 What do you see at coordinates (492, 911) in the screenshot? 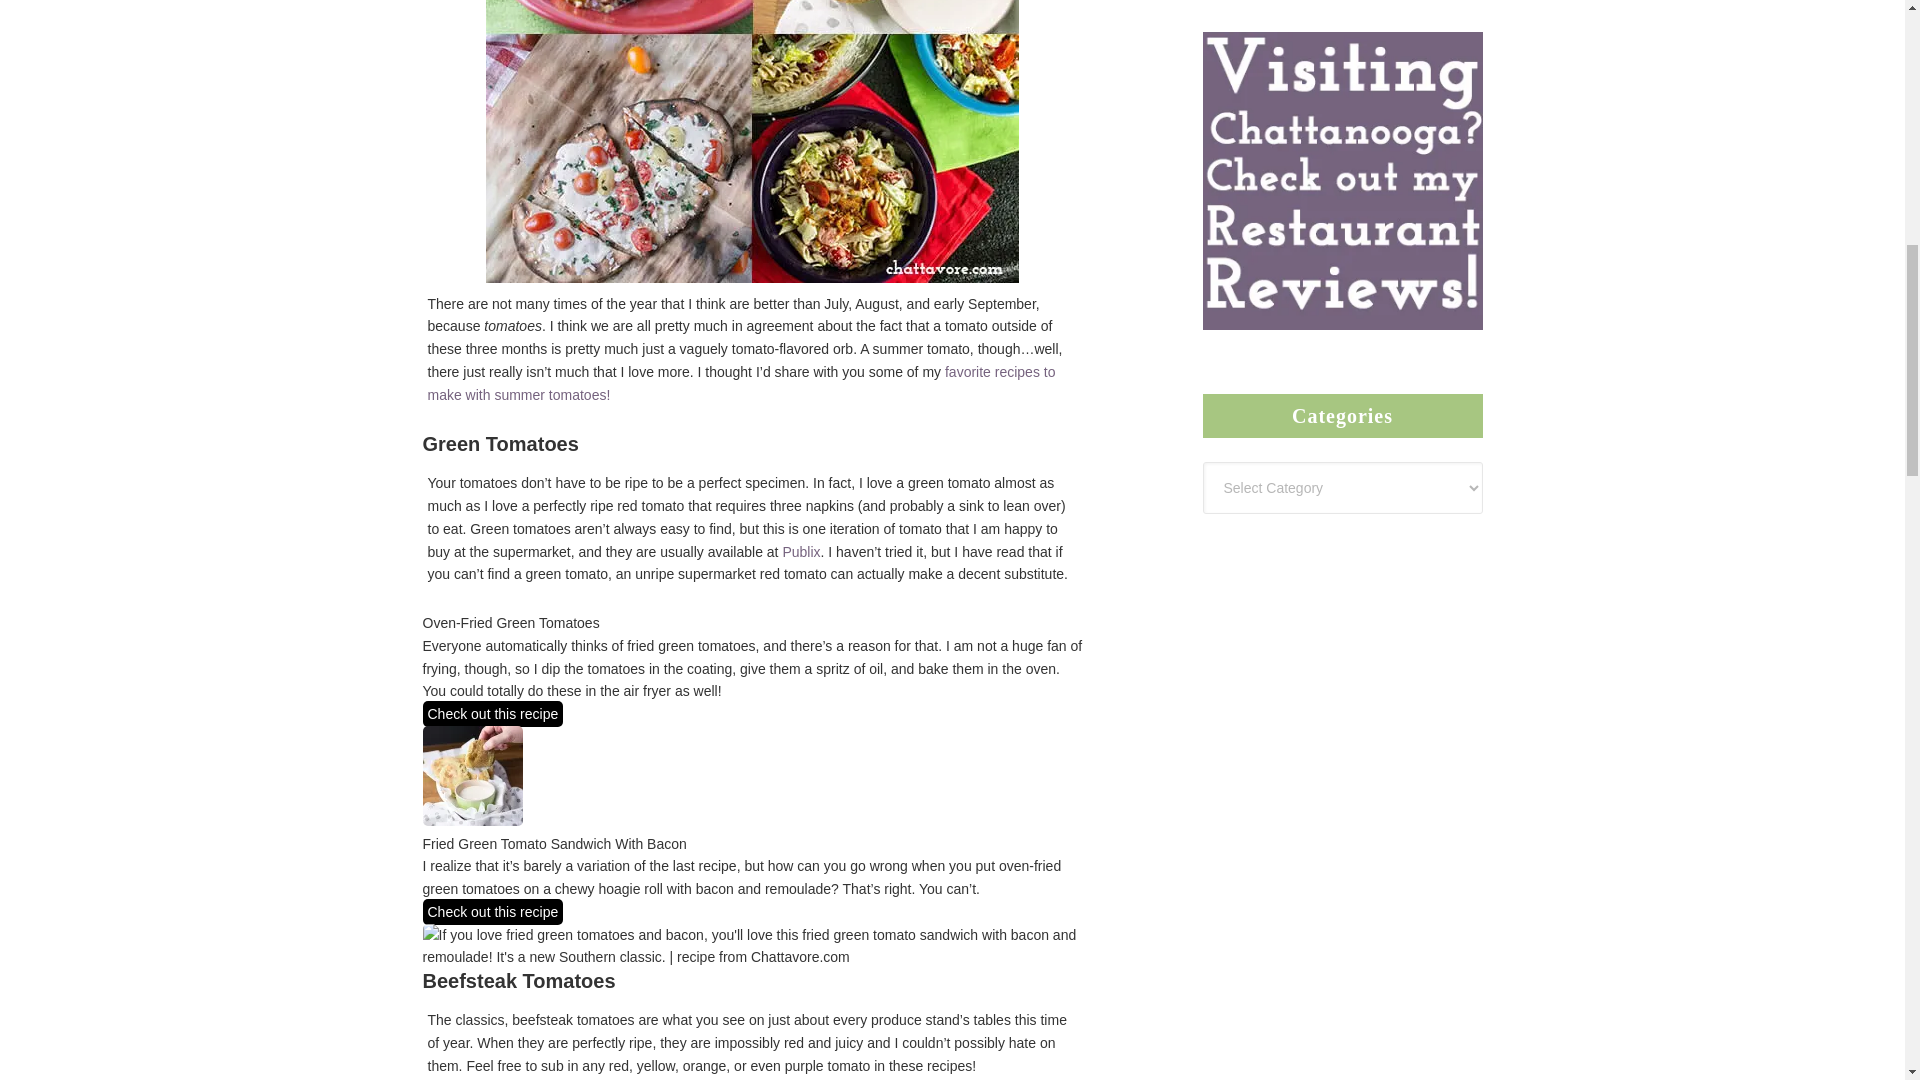
I see `Check out this recipe` at bounding box center [492, 911].